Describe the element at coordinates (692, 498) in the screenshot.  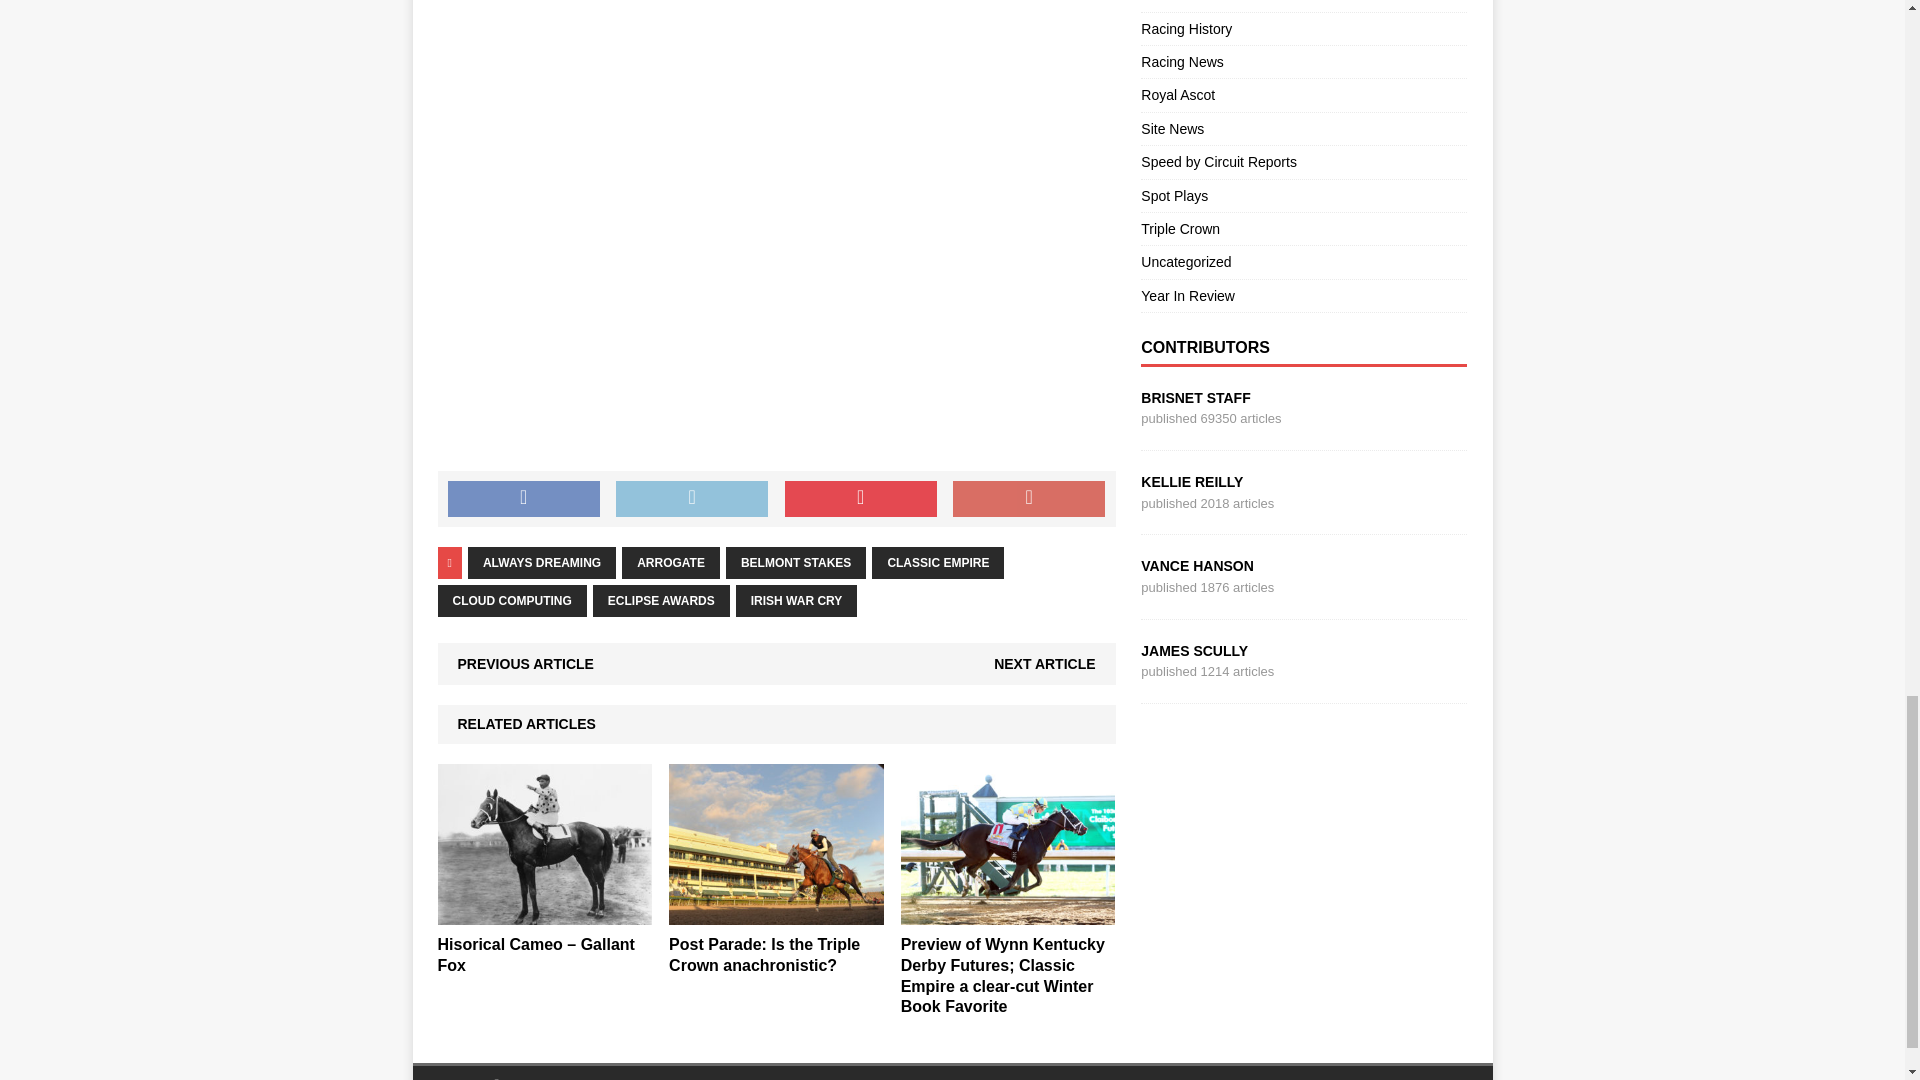
I see `Tweet This Post` at that location.